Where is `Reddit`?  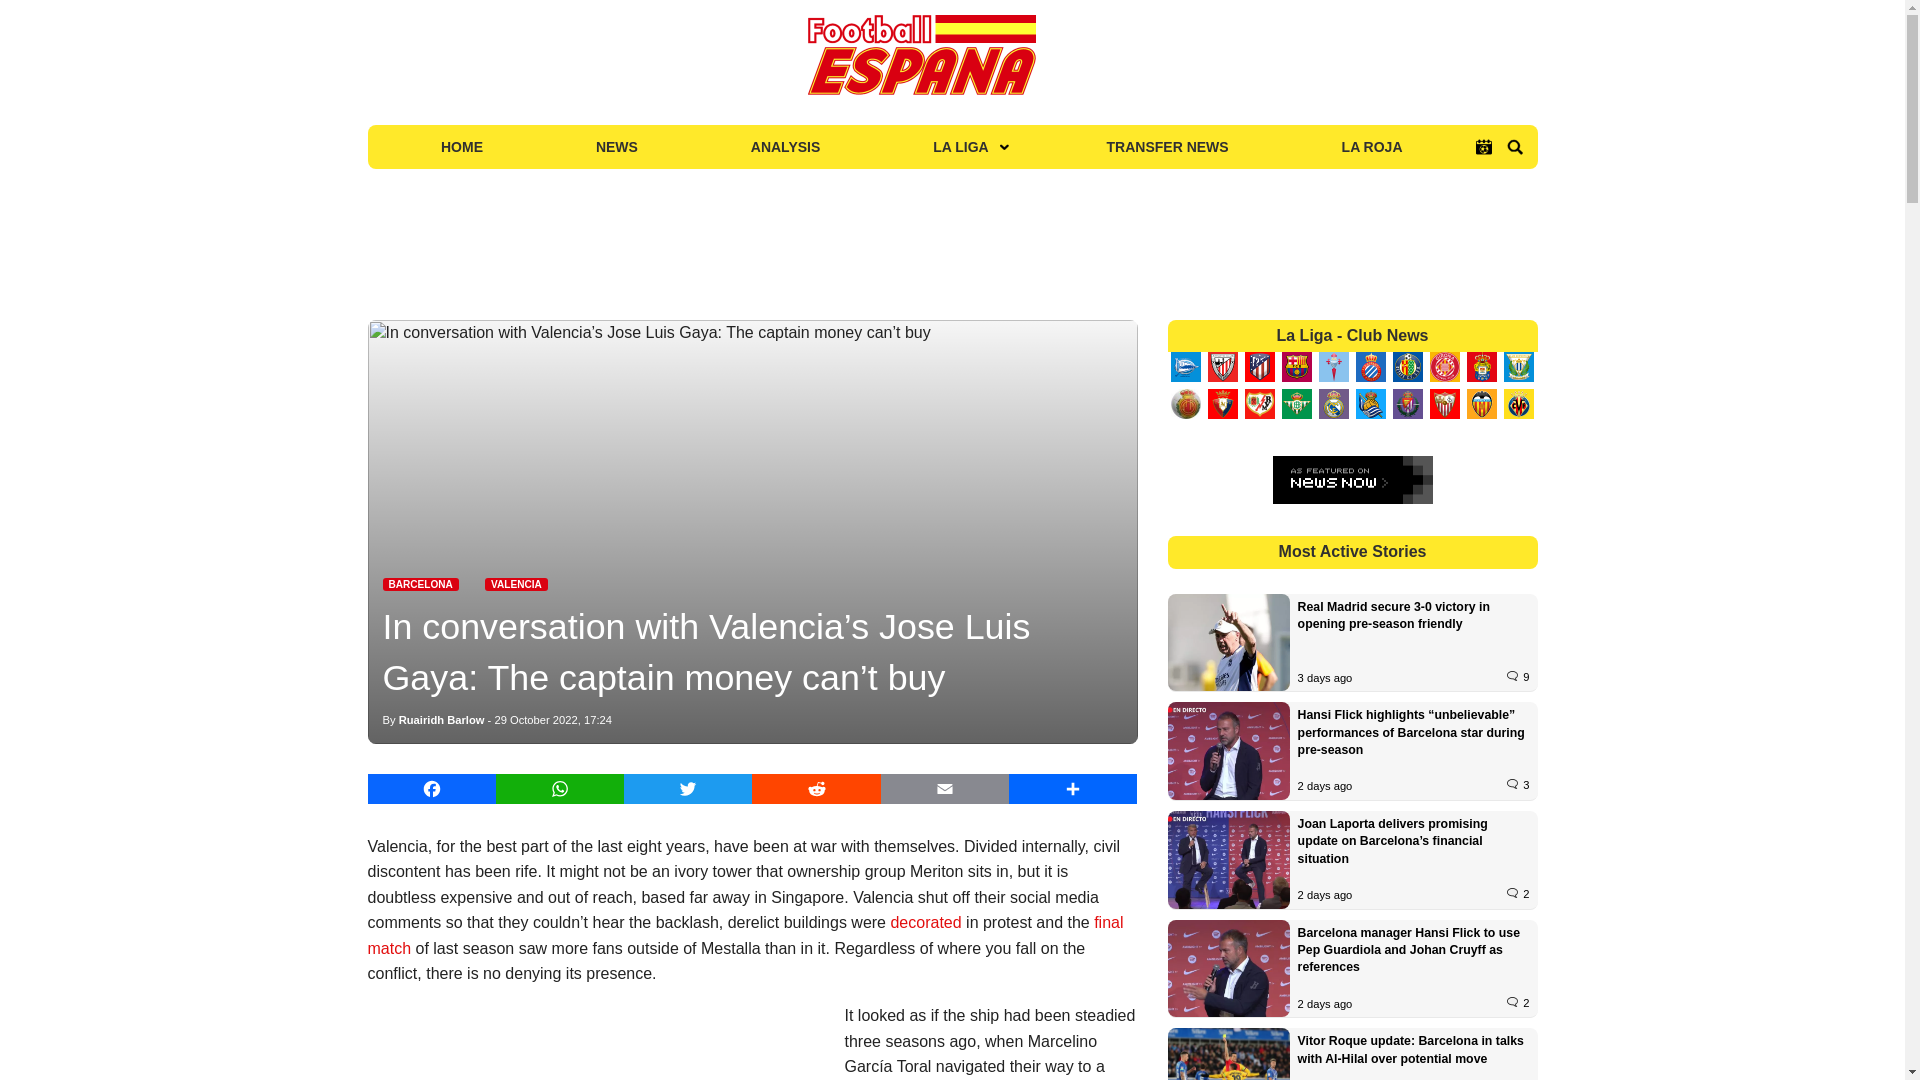
Reddit is located at coordinates (816, 788).